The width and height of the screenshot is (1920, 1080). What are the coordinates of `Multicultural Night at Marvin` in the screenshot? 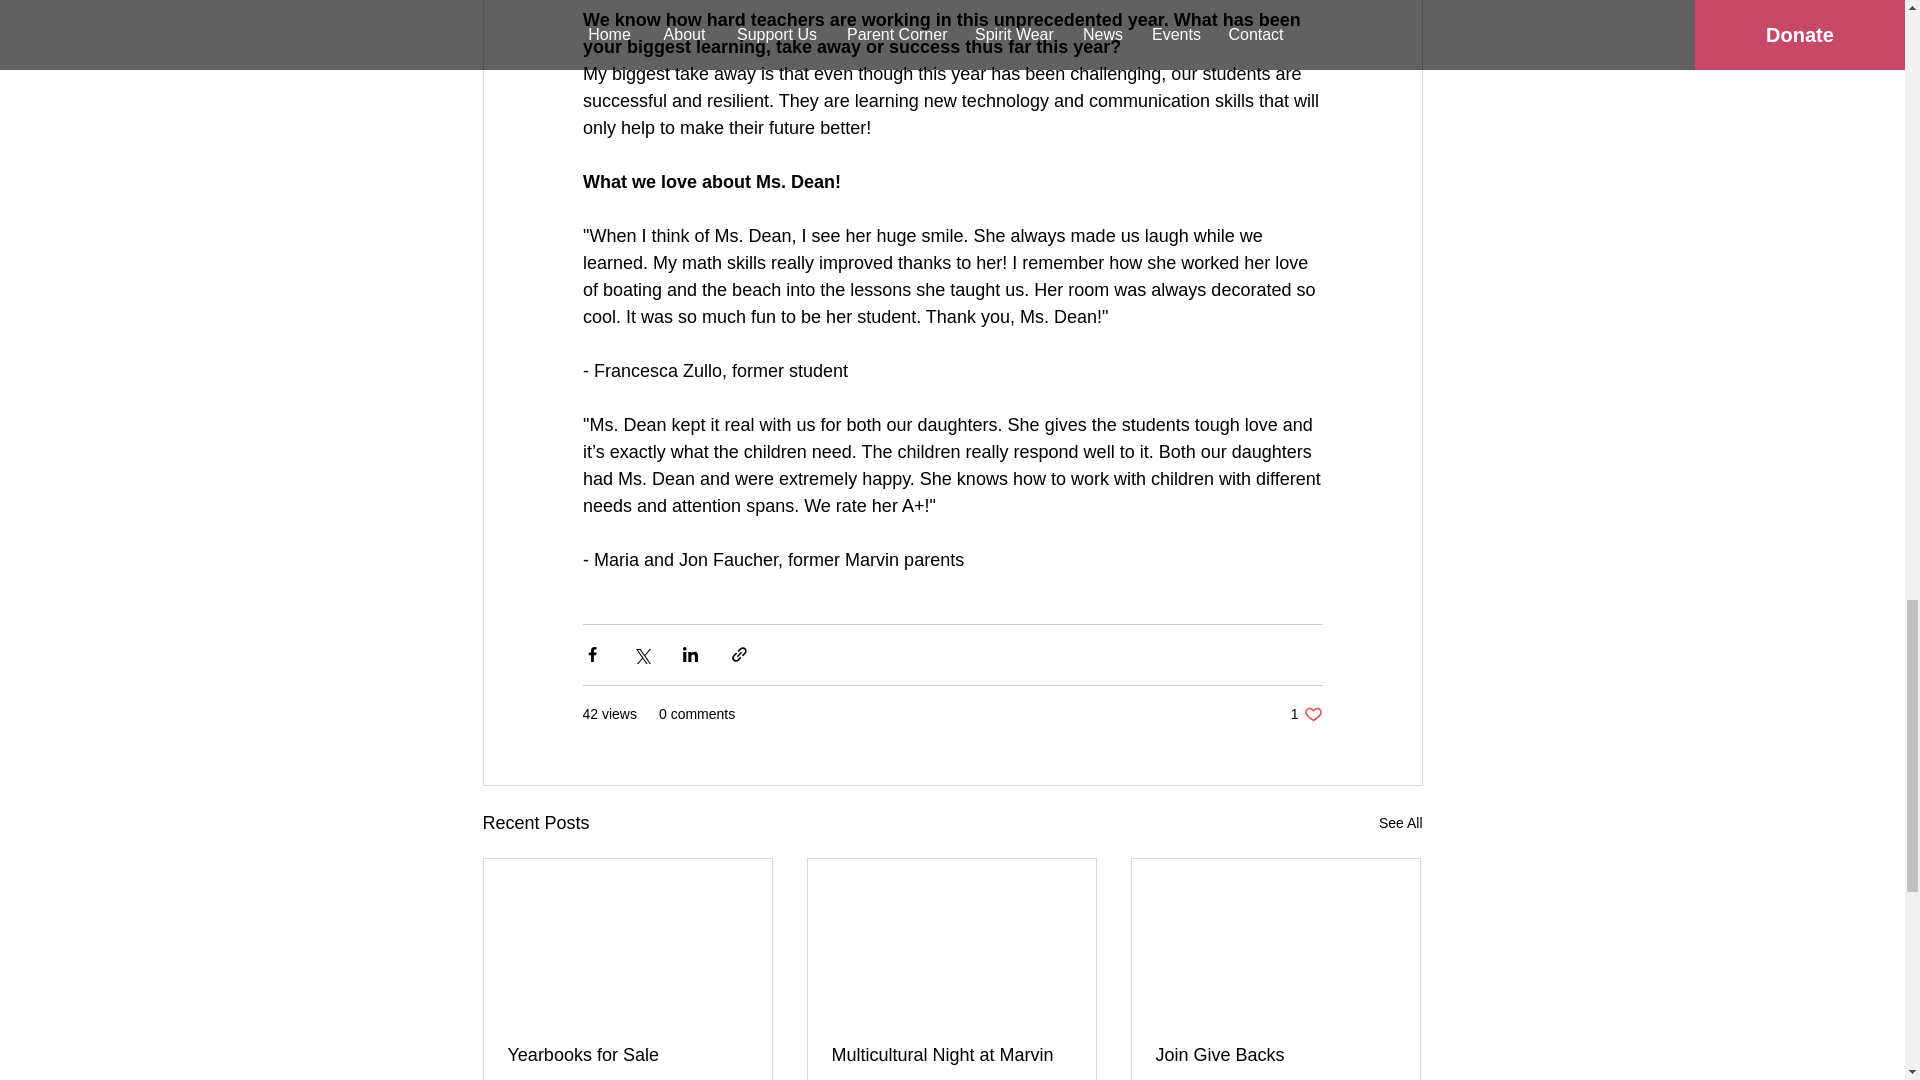 It's located at (951, 1055).